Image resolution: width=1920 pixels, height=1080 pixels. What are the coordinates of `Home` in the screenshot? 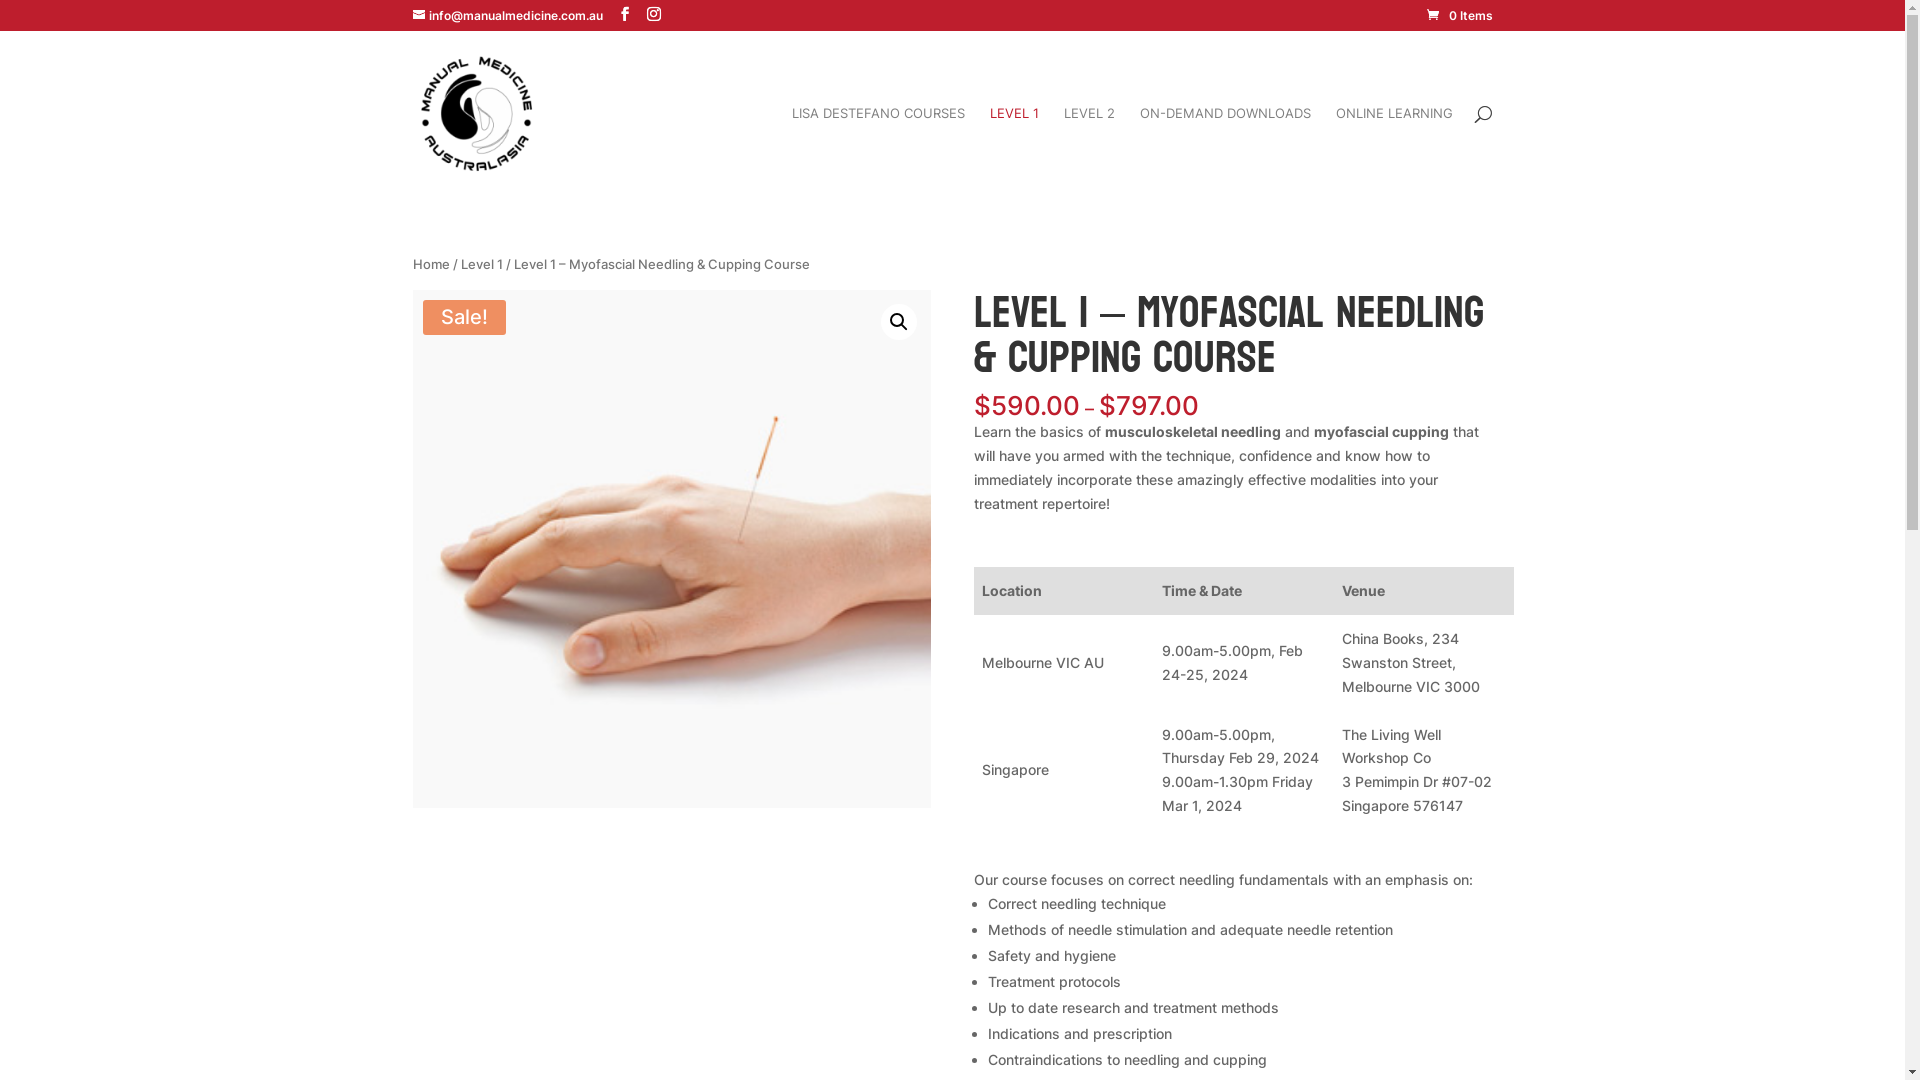 It's located at (430, 264).